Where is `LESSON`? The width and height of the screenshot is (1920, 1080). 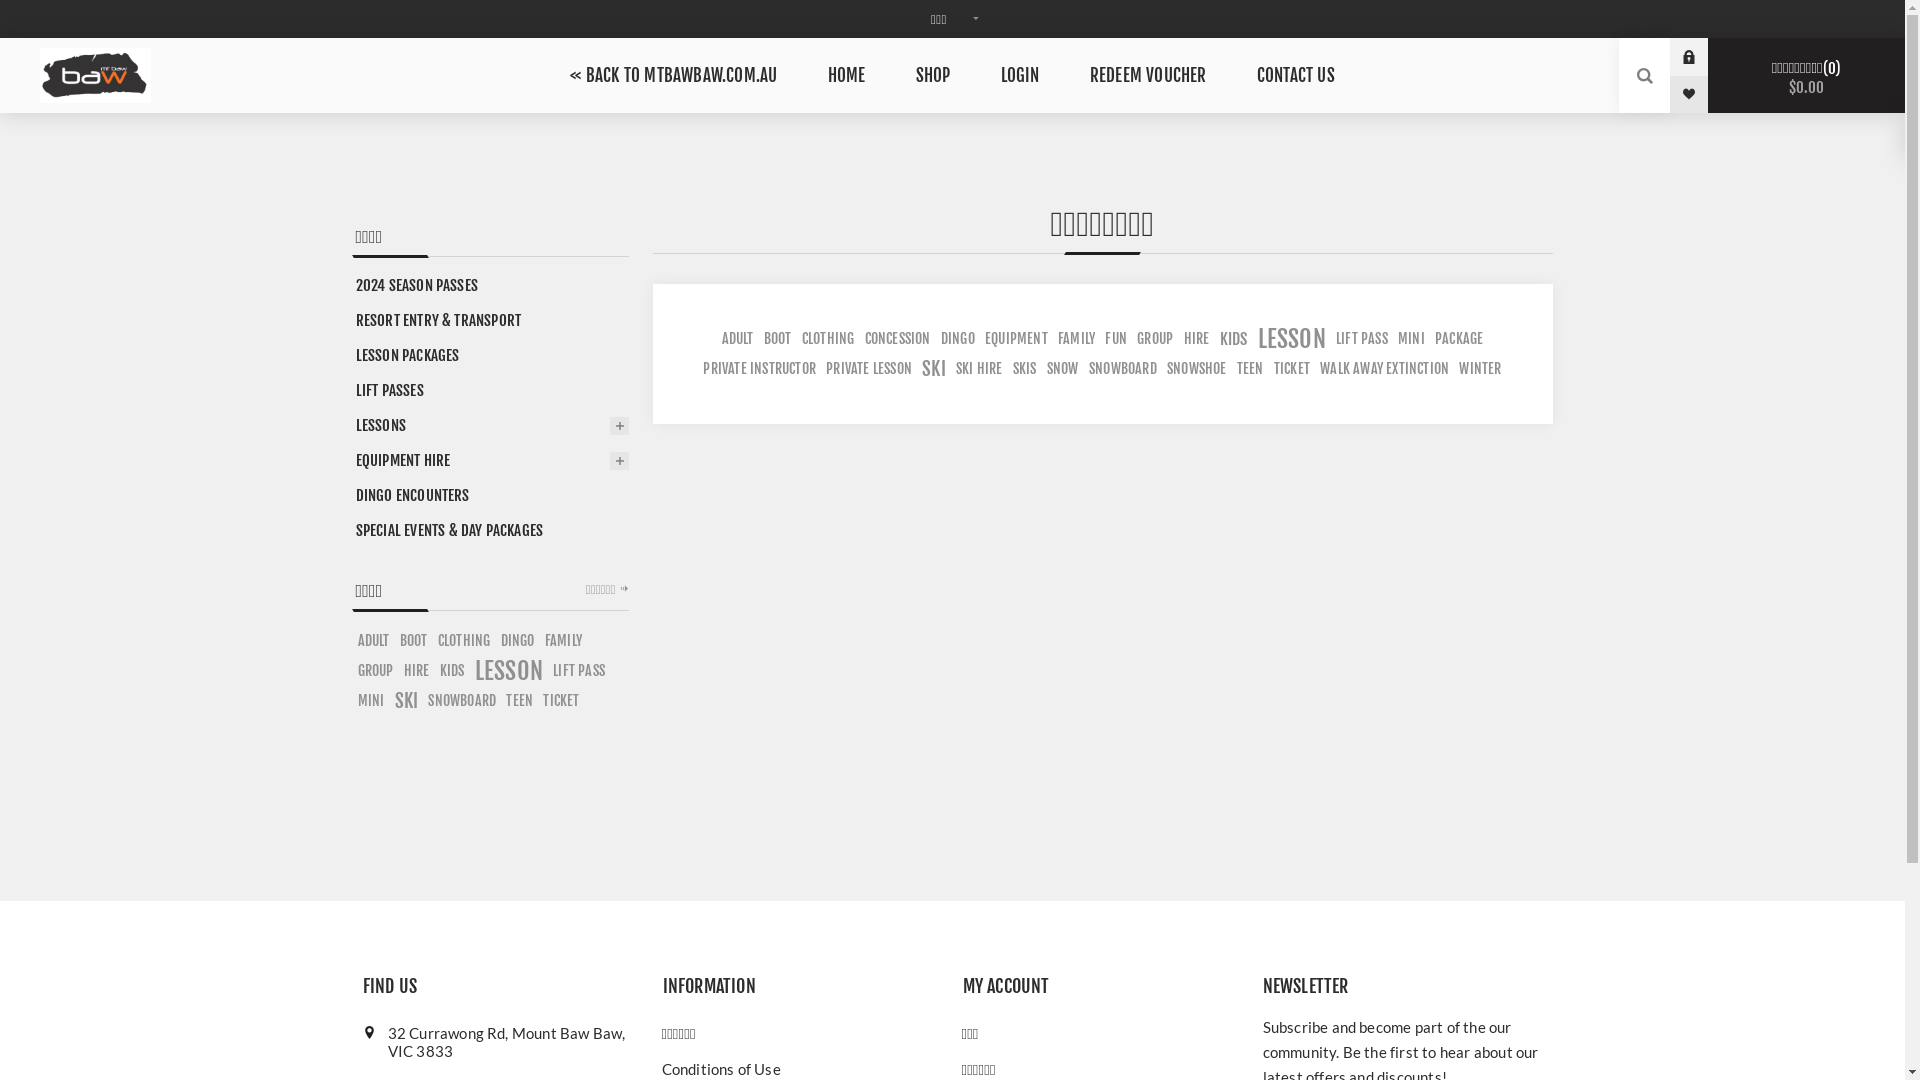 LESSON is located at coordinates (509, 671).